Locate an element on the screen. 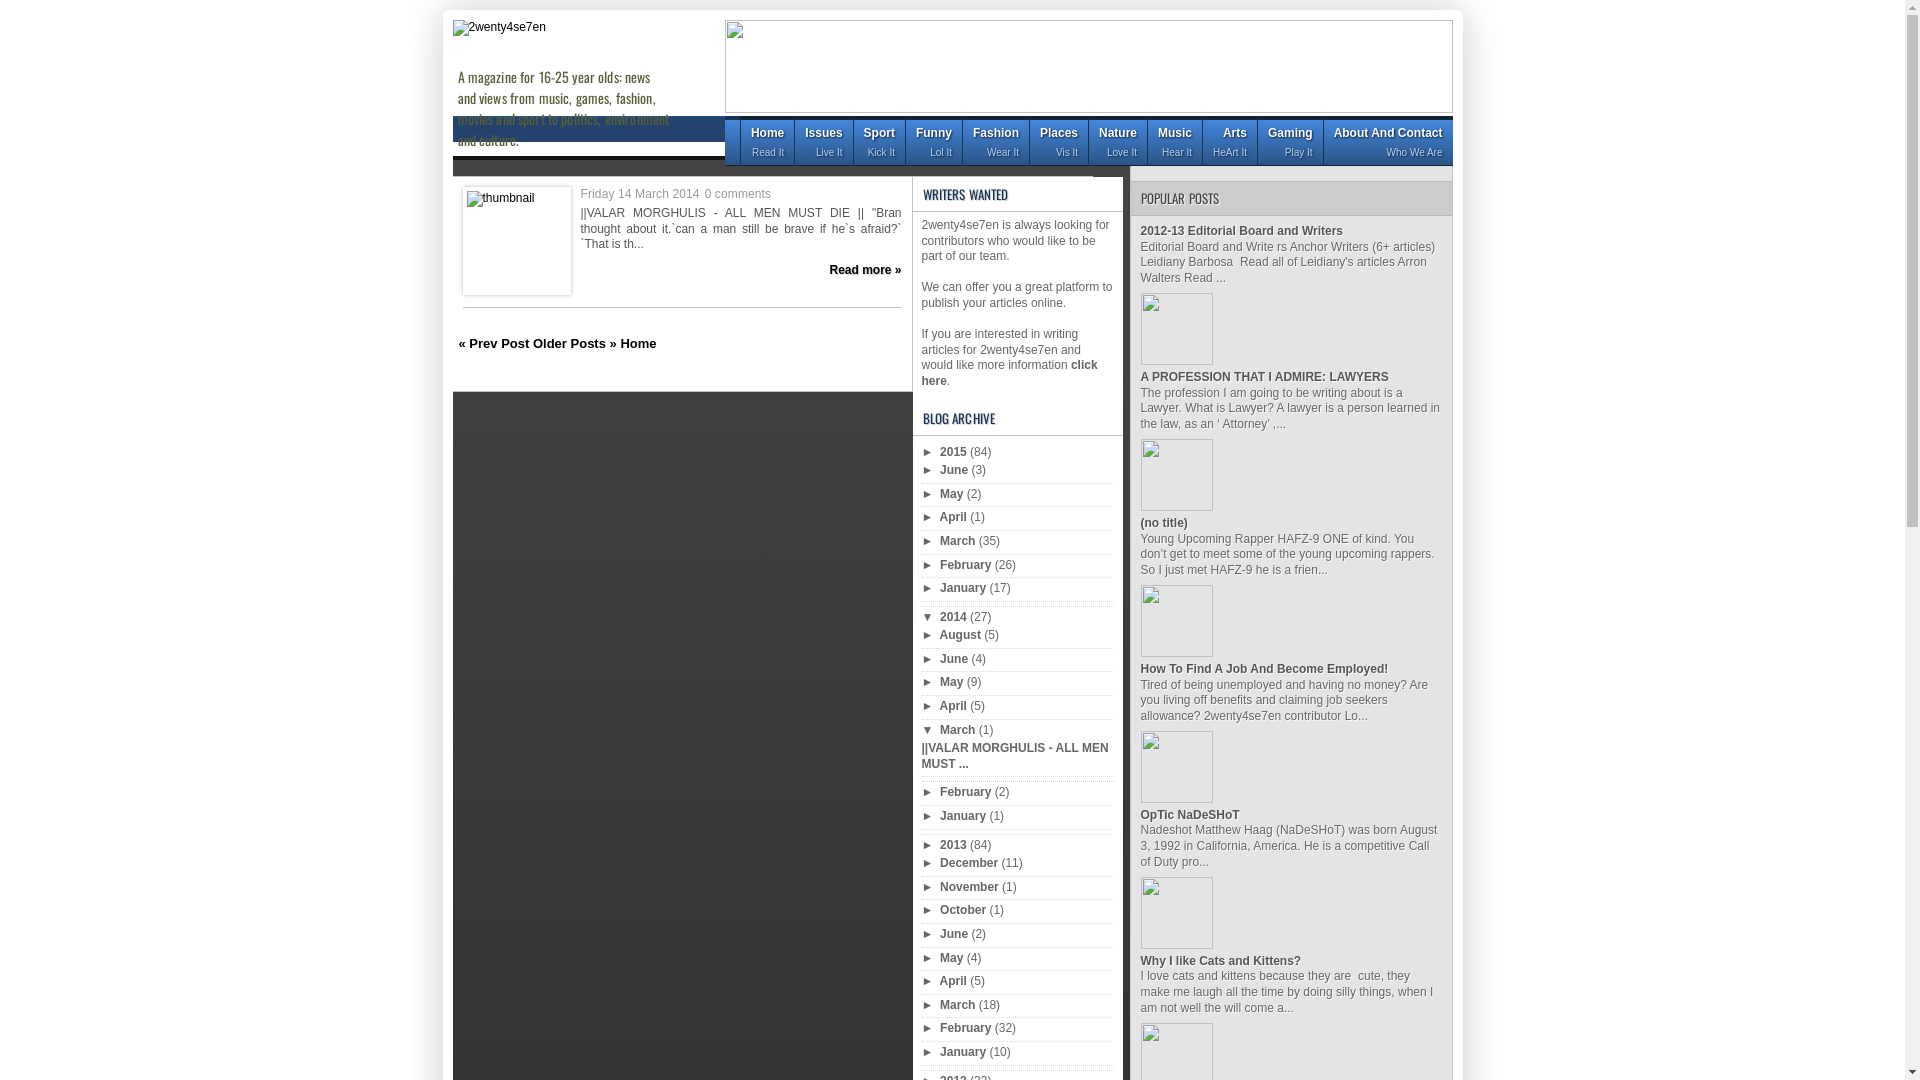  June is located at coordinates (956, 659).